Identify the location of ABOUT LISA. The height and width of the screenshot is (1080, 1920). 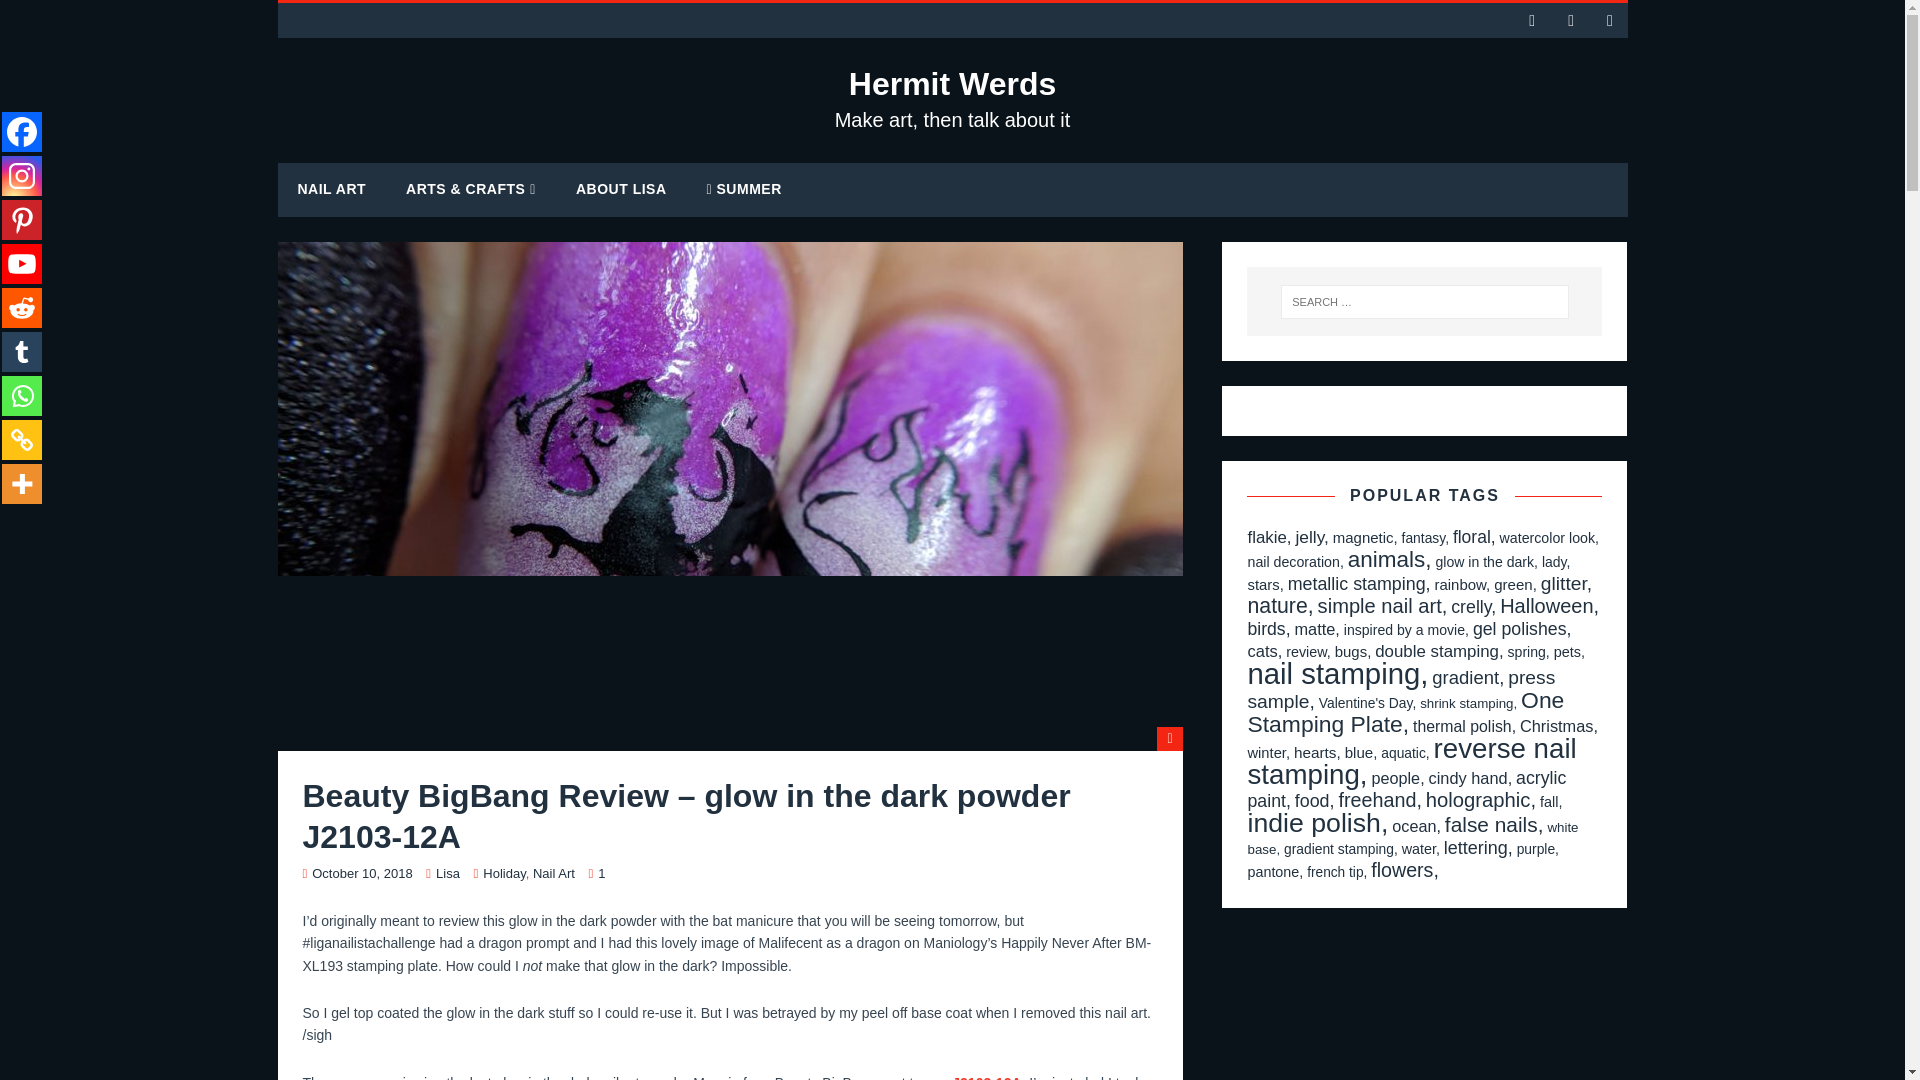
(622, 188).